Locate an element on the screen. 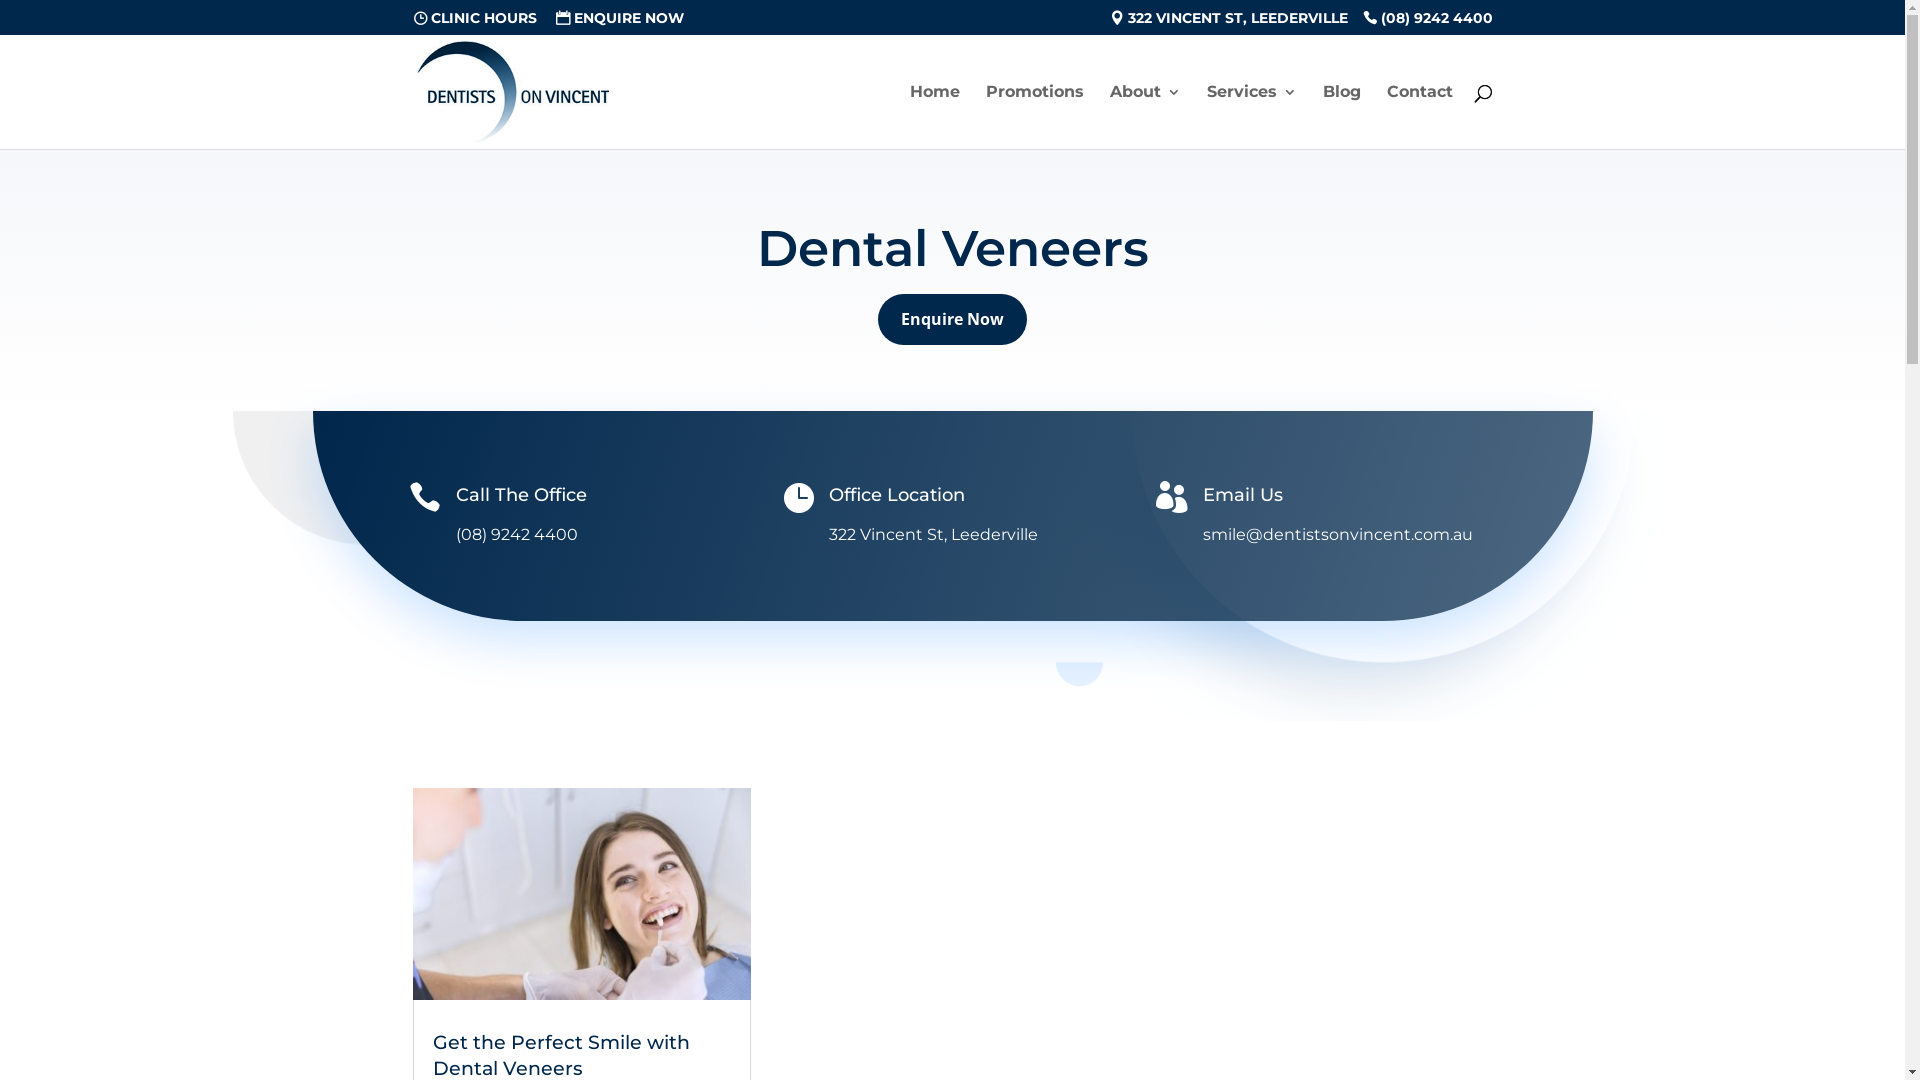 The image size is (1920, 1080). Contact is located at coordinates (1419, 117).